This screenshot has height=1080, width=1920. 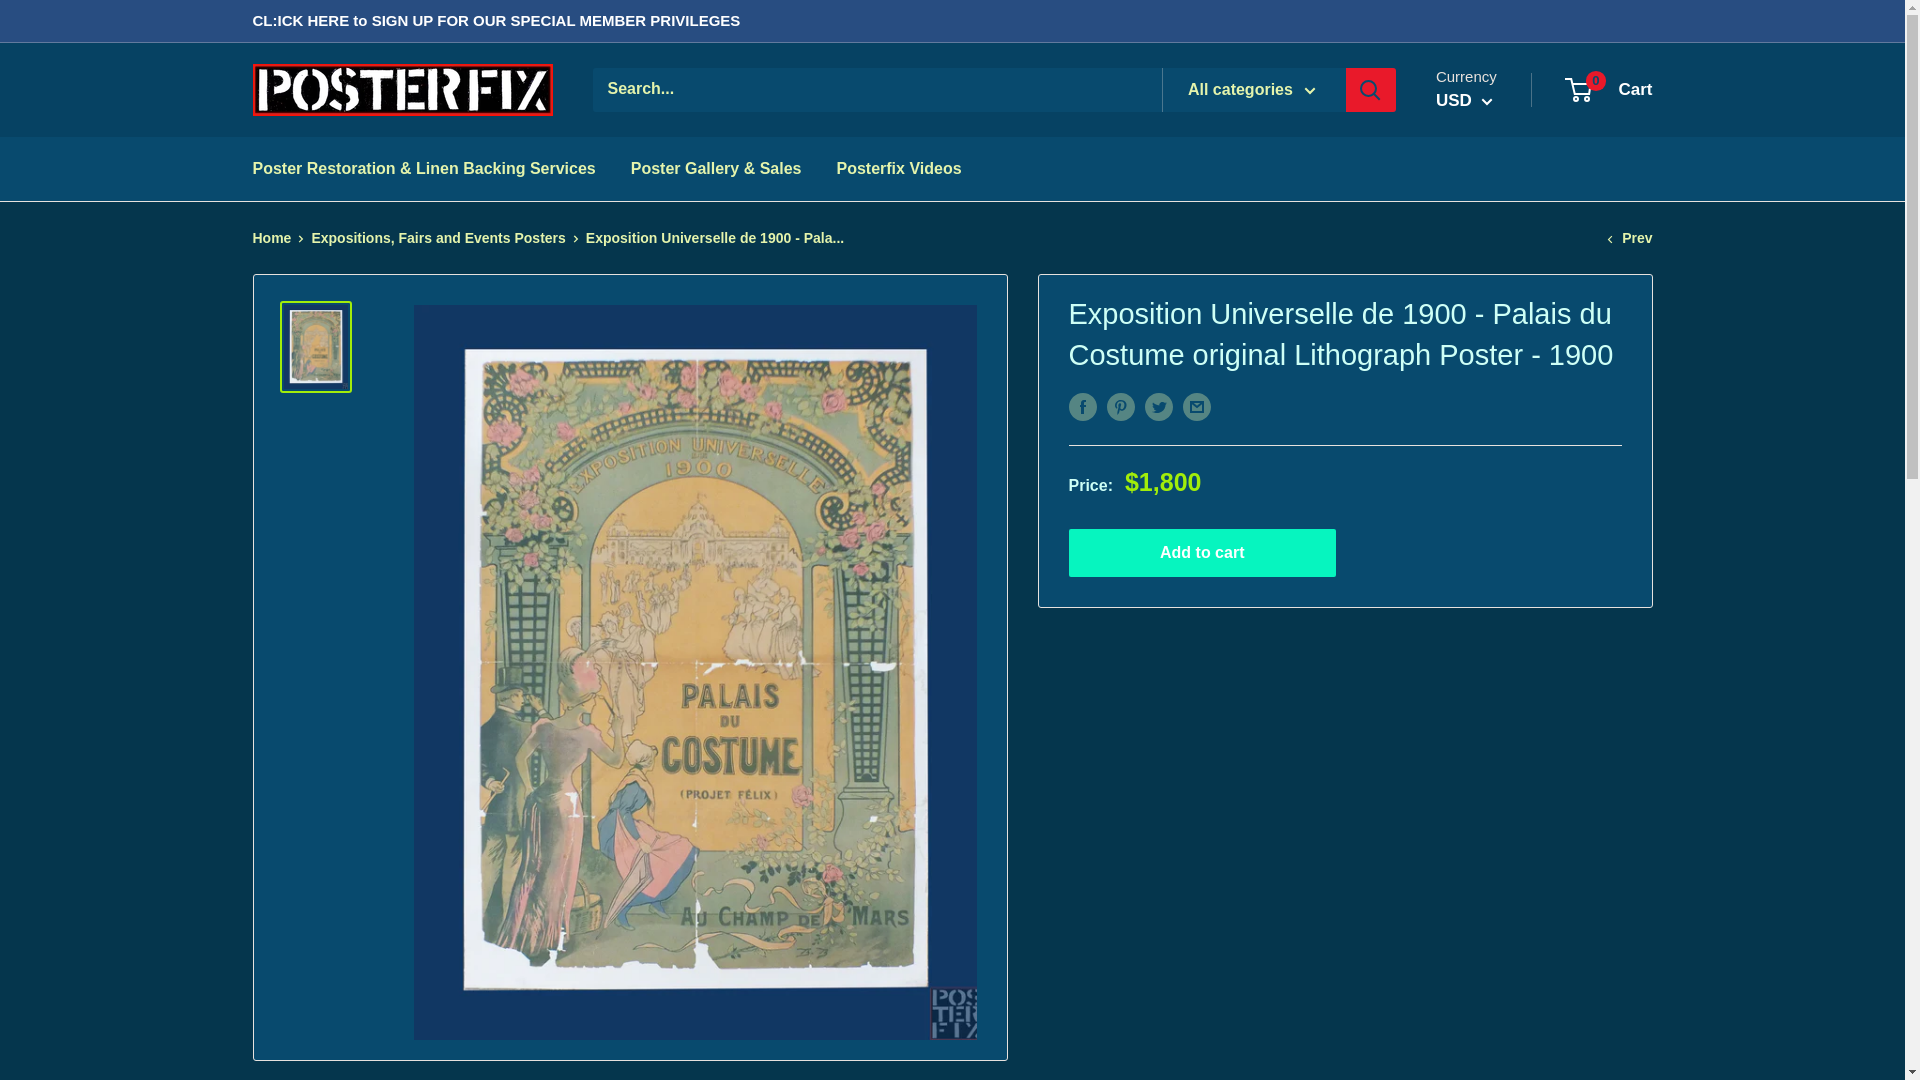 What do you see at coordinates (495, 21) in the screenshot?
I see `USD` at bounding box center [495, 21].